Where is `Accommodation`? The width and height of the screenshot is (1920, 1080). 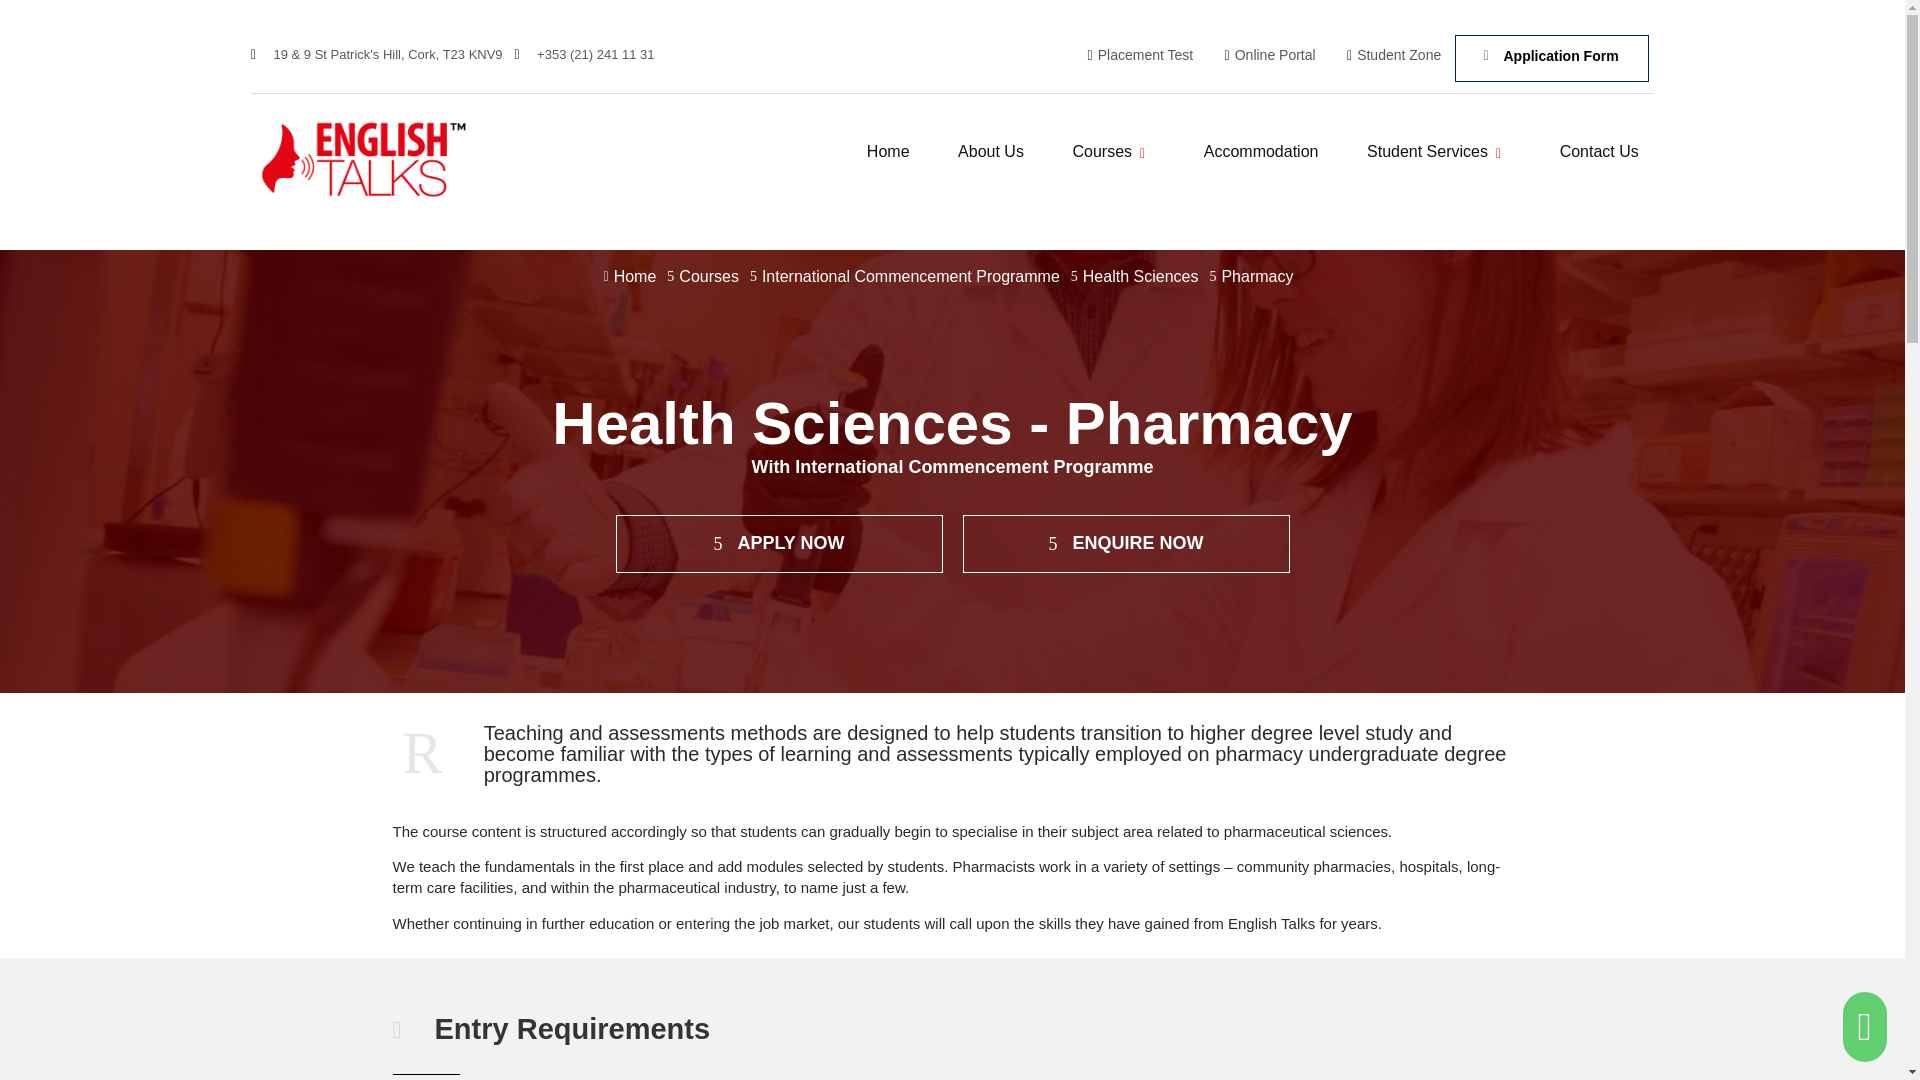
Accommodation is located at coordinates (1261, 152).